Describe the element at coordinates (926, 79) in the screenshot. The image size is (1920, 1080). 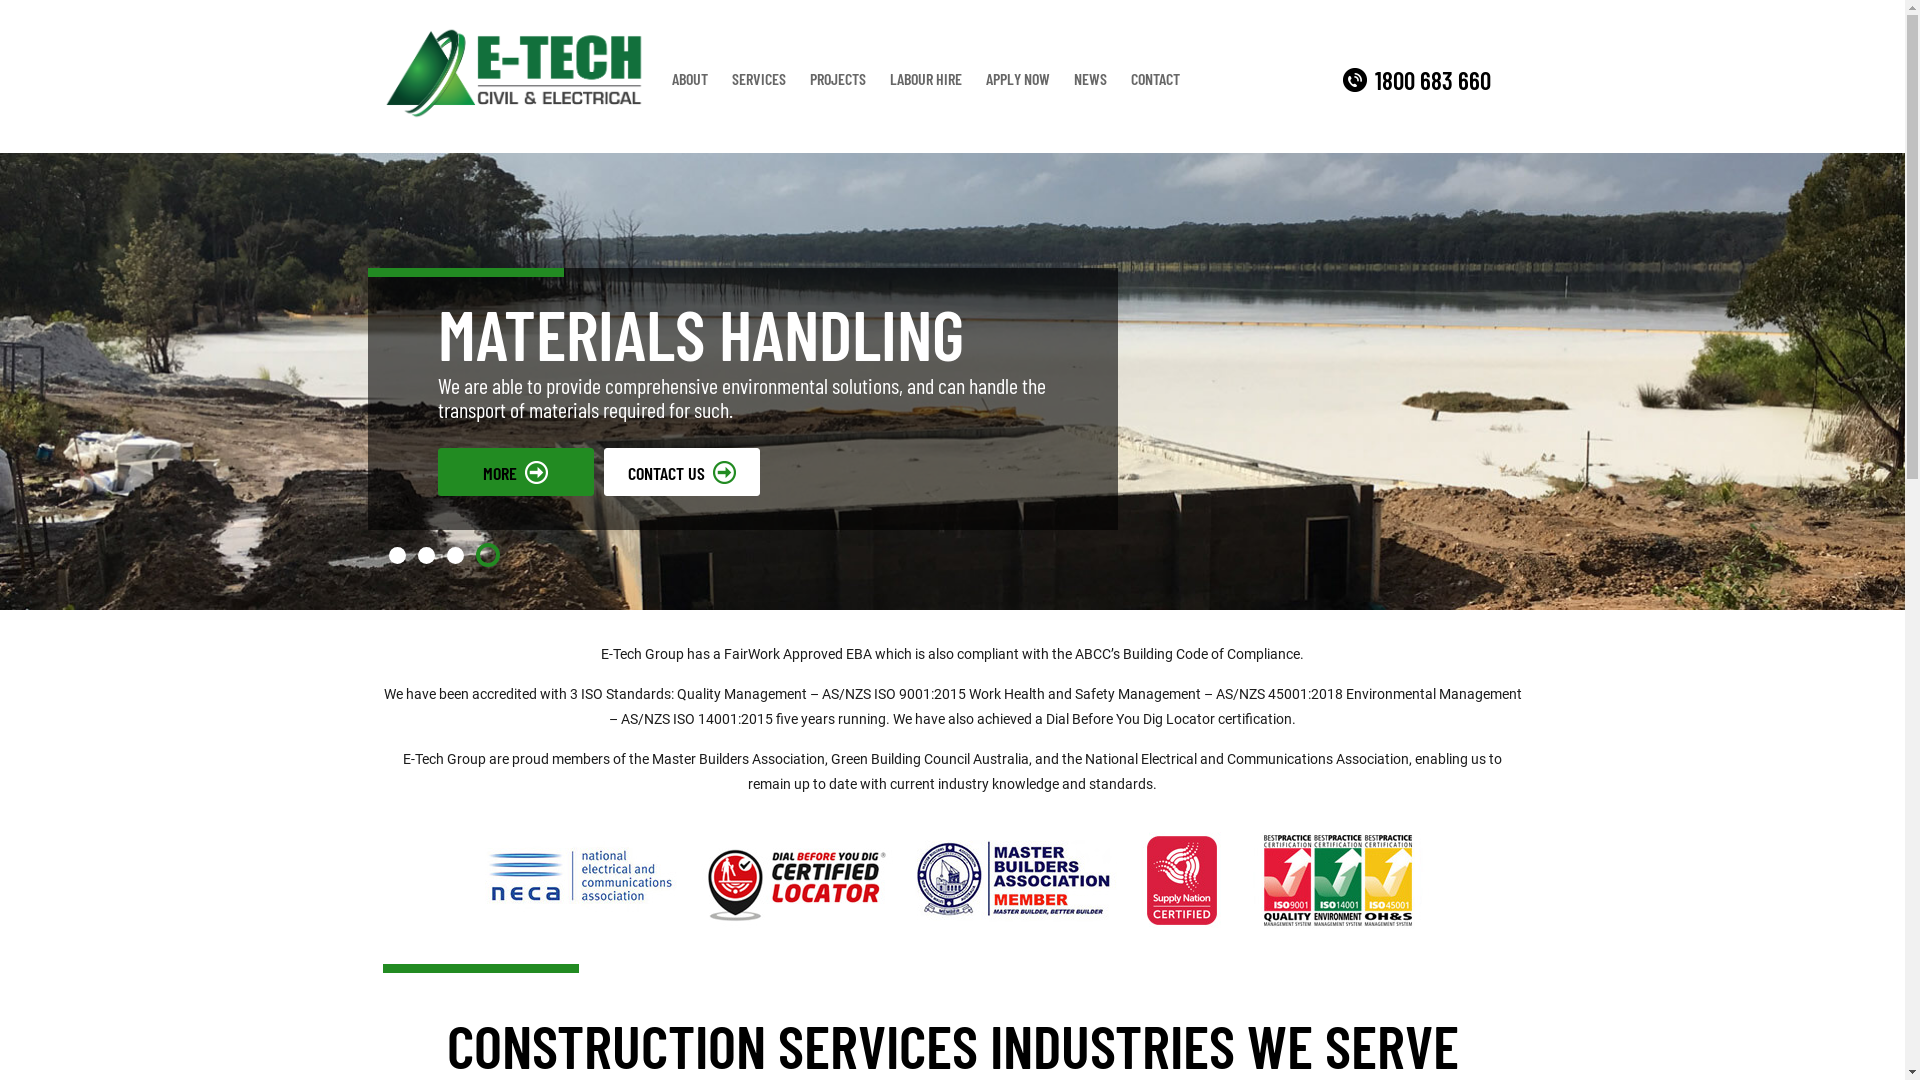
I see `LABOUR HIRE` at that location.